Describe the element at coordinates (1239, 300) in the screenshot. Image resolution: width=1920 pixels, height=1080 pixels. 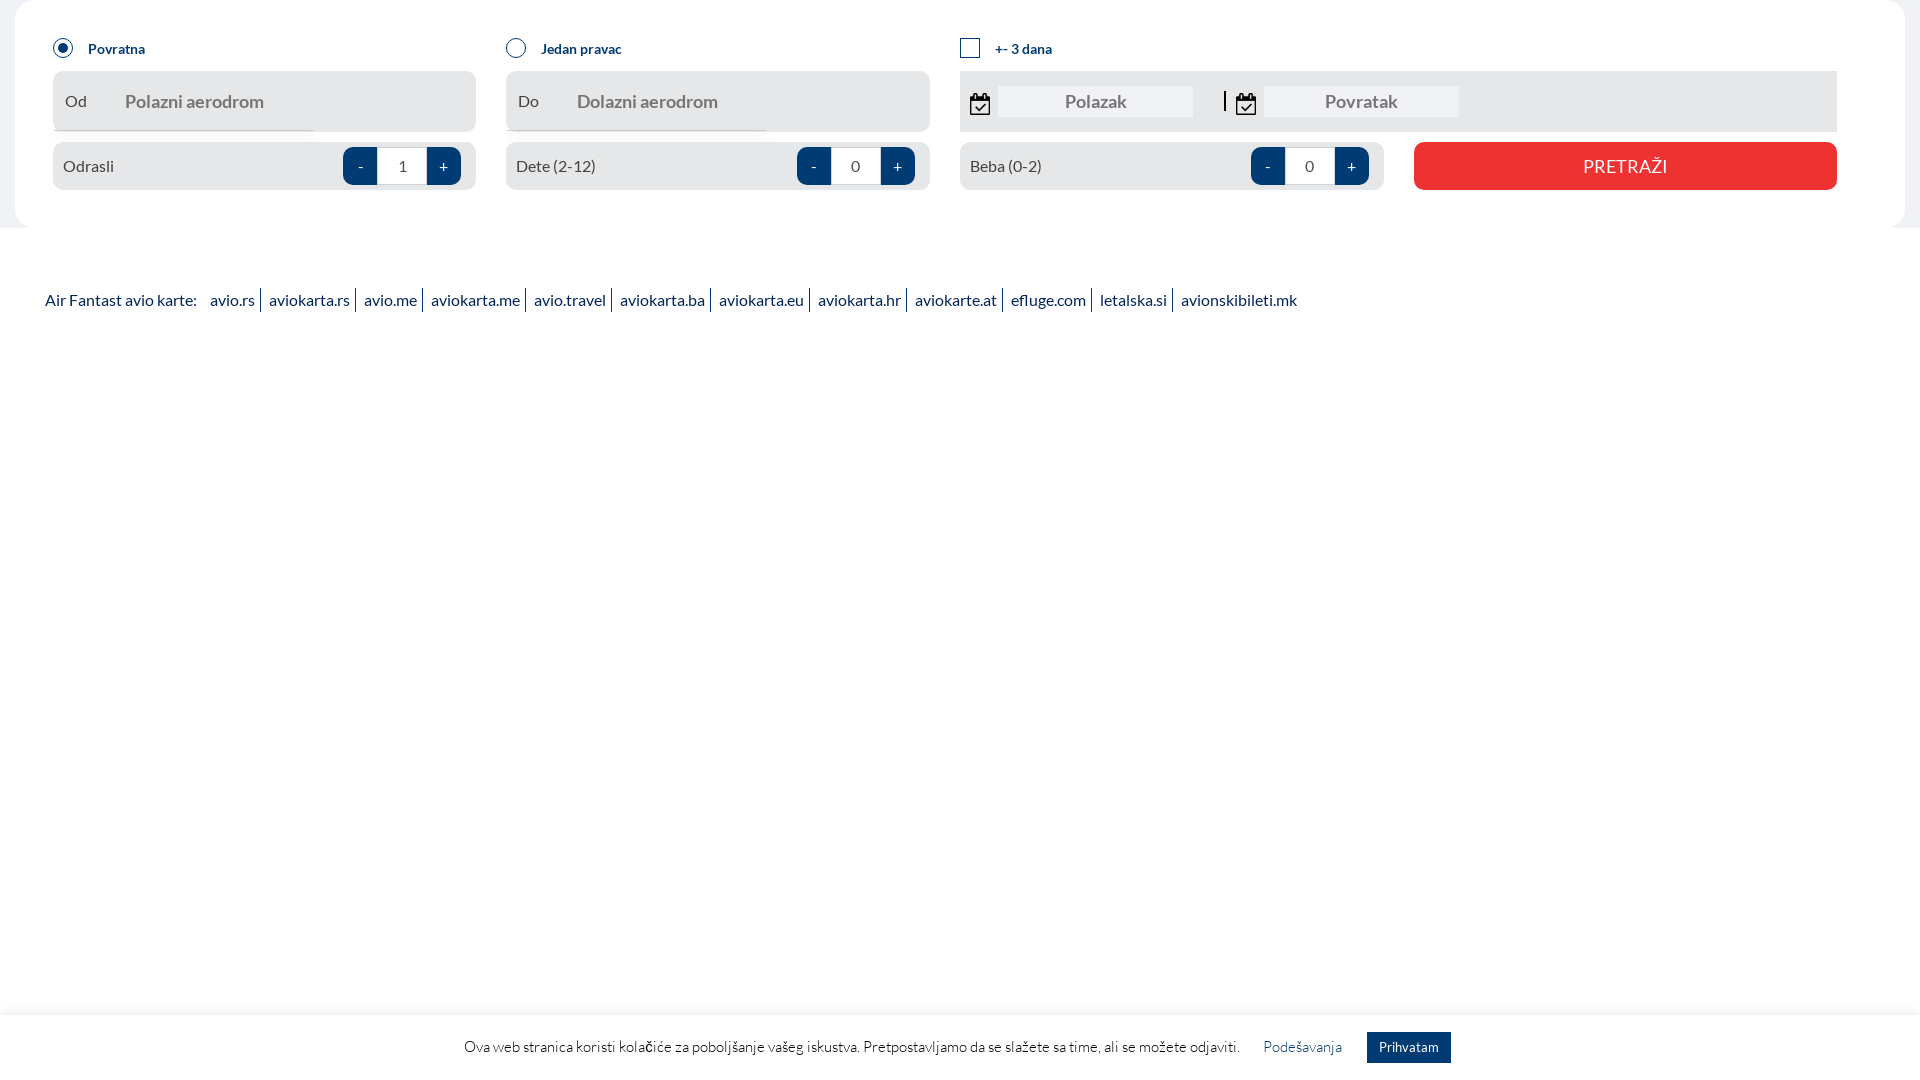
I see `avionskibileti.mk` at that location.